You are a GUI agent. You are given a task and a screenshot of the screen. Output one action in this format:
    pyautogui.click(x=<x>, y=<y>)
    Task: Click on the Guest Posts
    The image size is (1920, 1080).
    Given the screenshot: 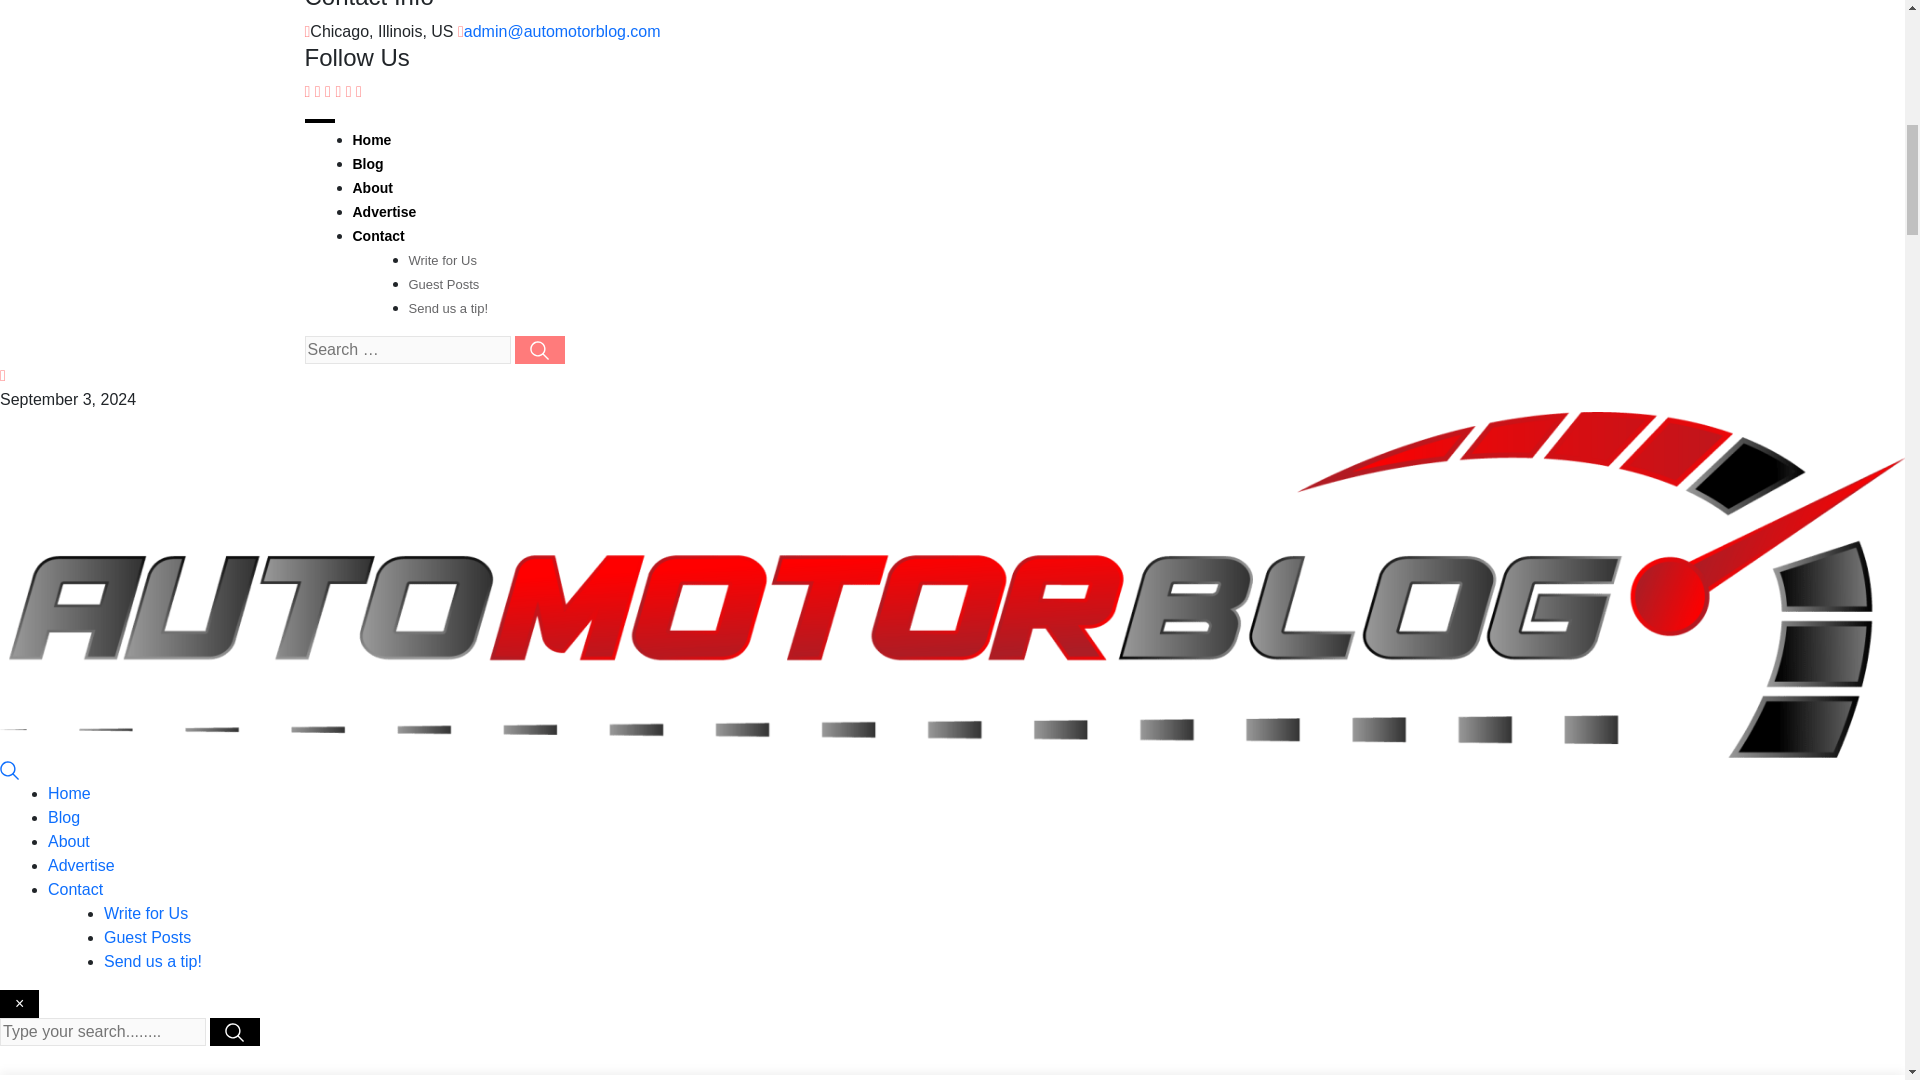 What is the action you would take?
    pyautogui.click(x=442, y=284)
    